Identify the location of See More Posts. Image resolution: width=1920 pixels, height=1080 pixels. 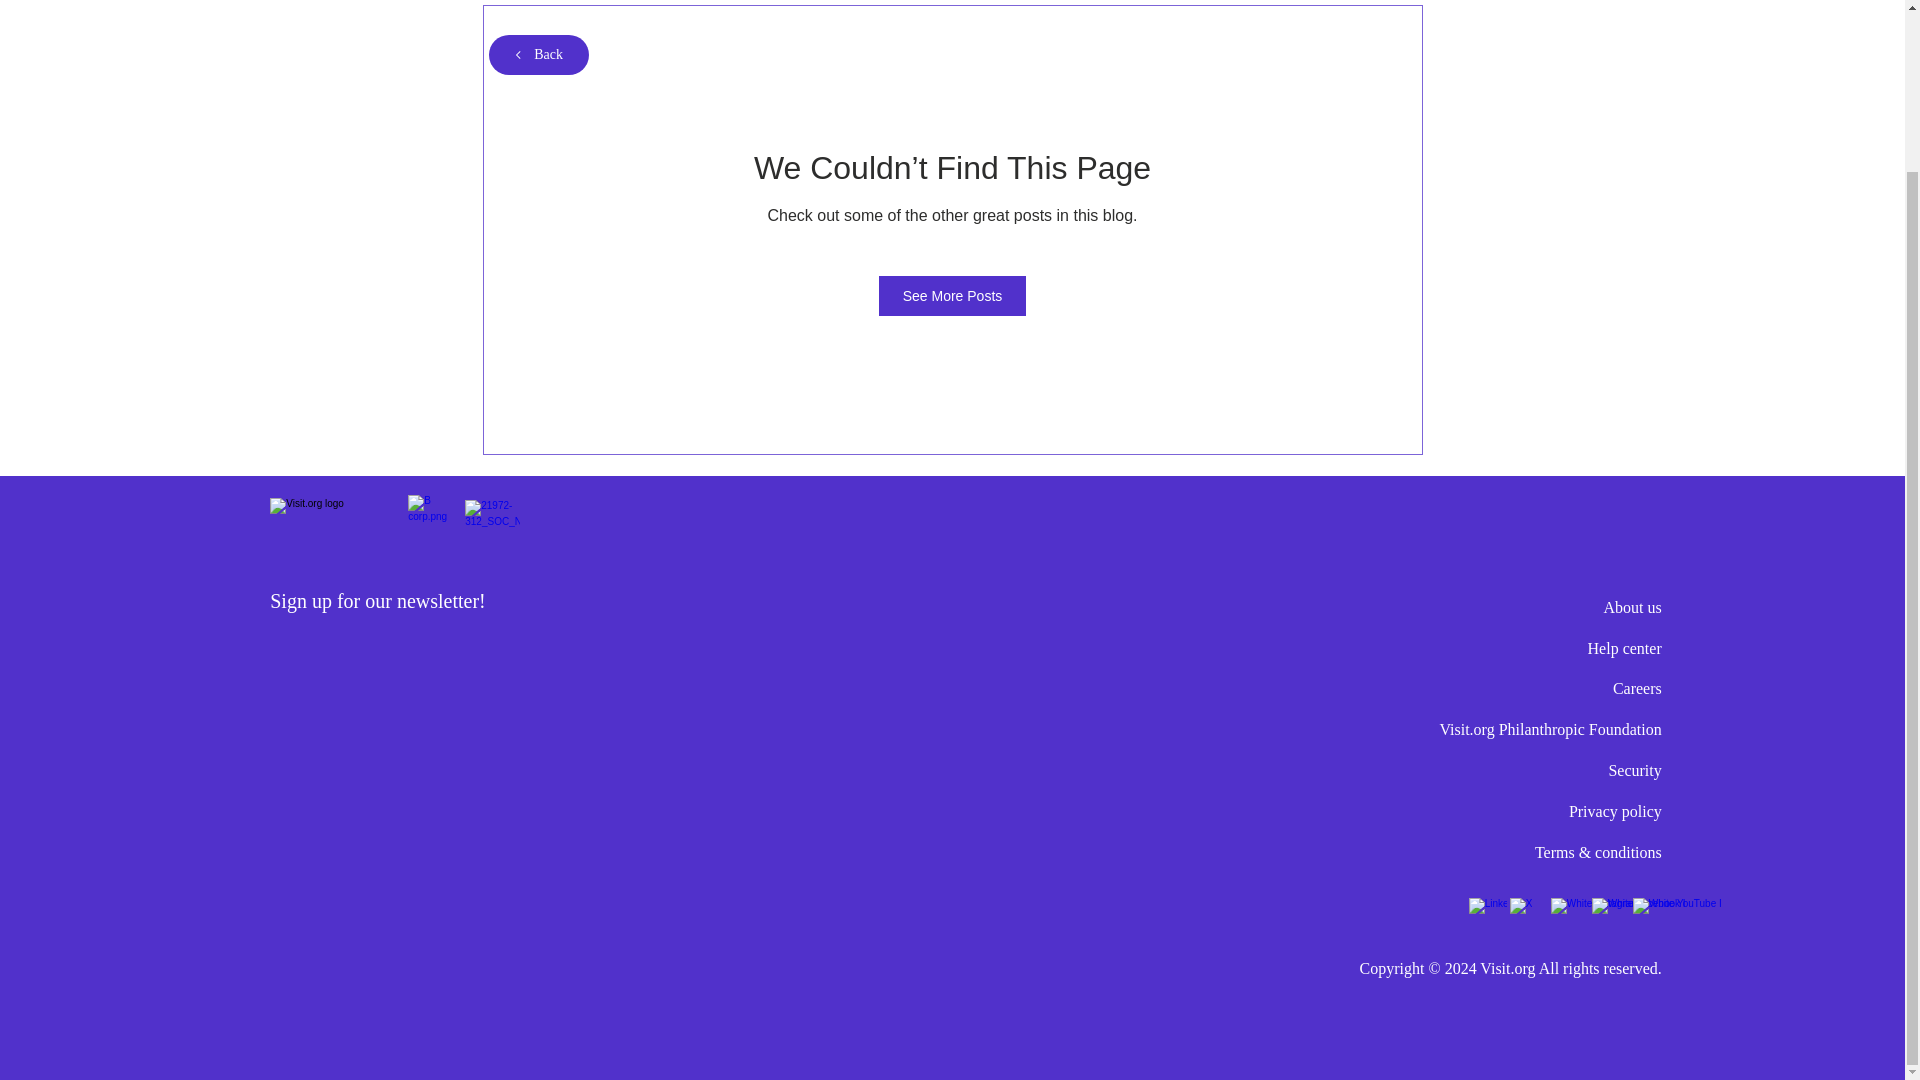
(953, 296).